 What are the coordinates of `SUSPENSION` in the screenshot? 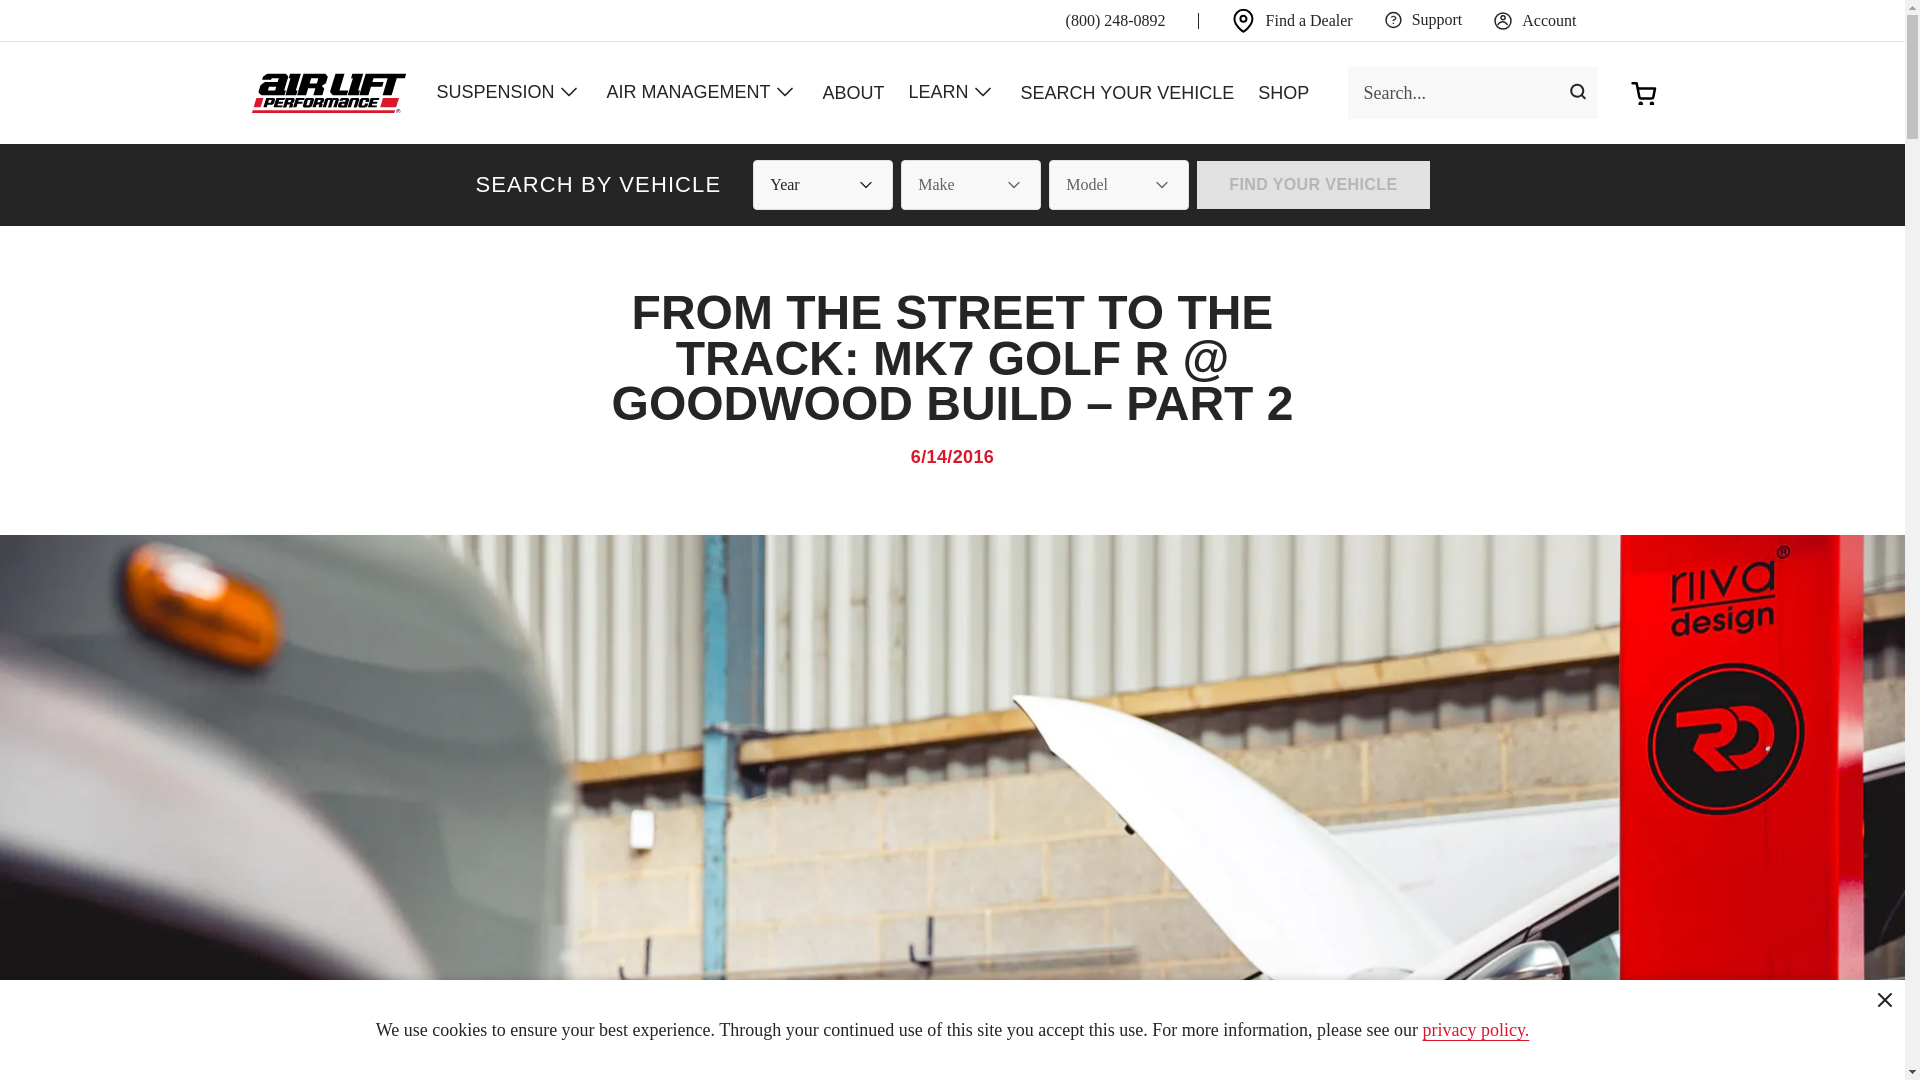 It's located at (508, 92).